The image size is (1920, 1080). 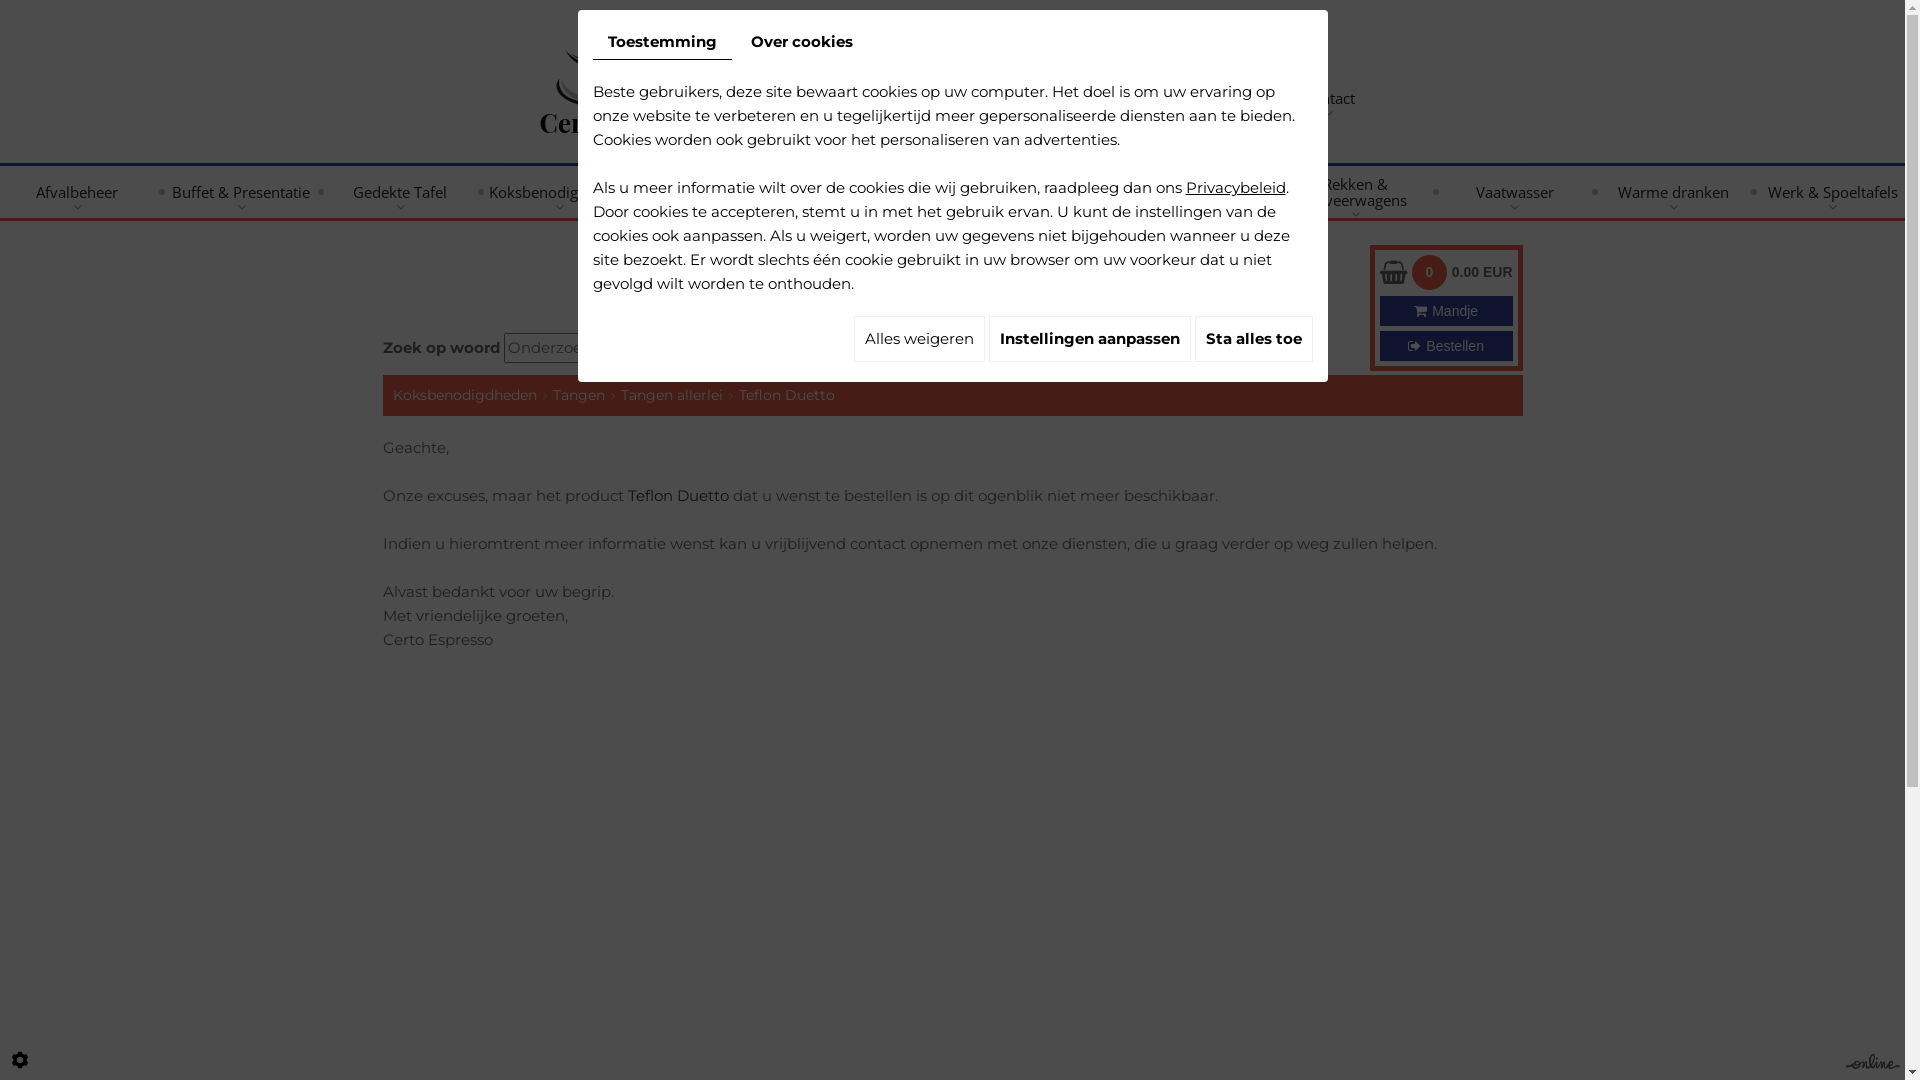 What do you see at coordinates (1355, 192) in the screenshot?
I see `Rekken & Serveerwagens` at bounding box center [1355, 192].